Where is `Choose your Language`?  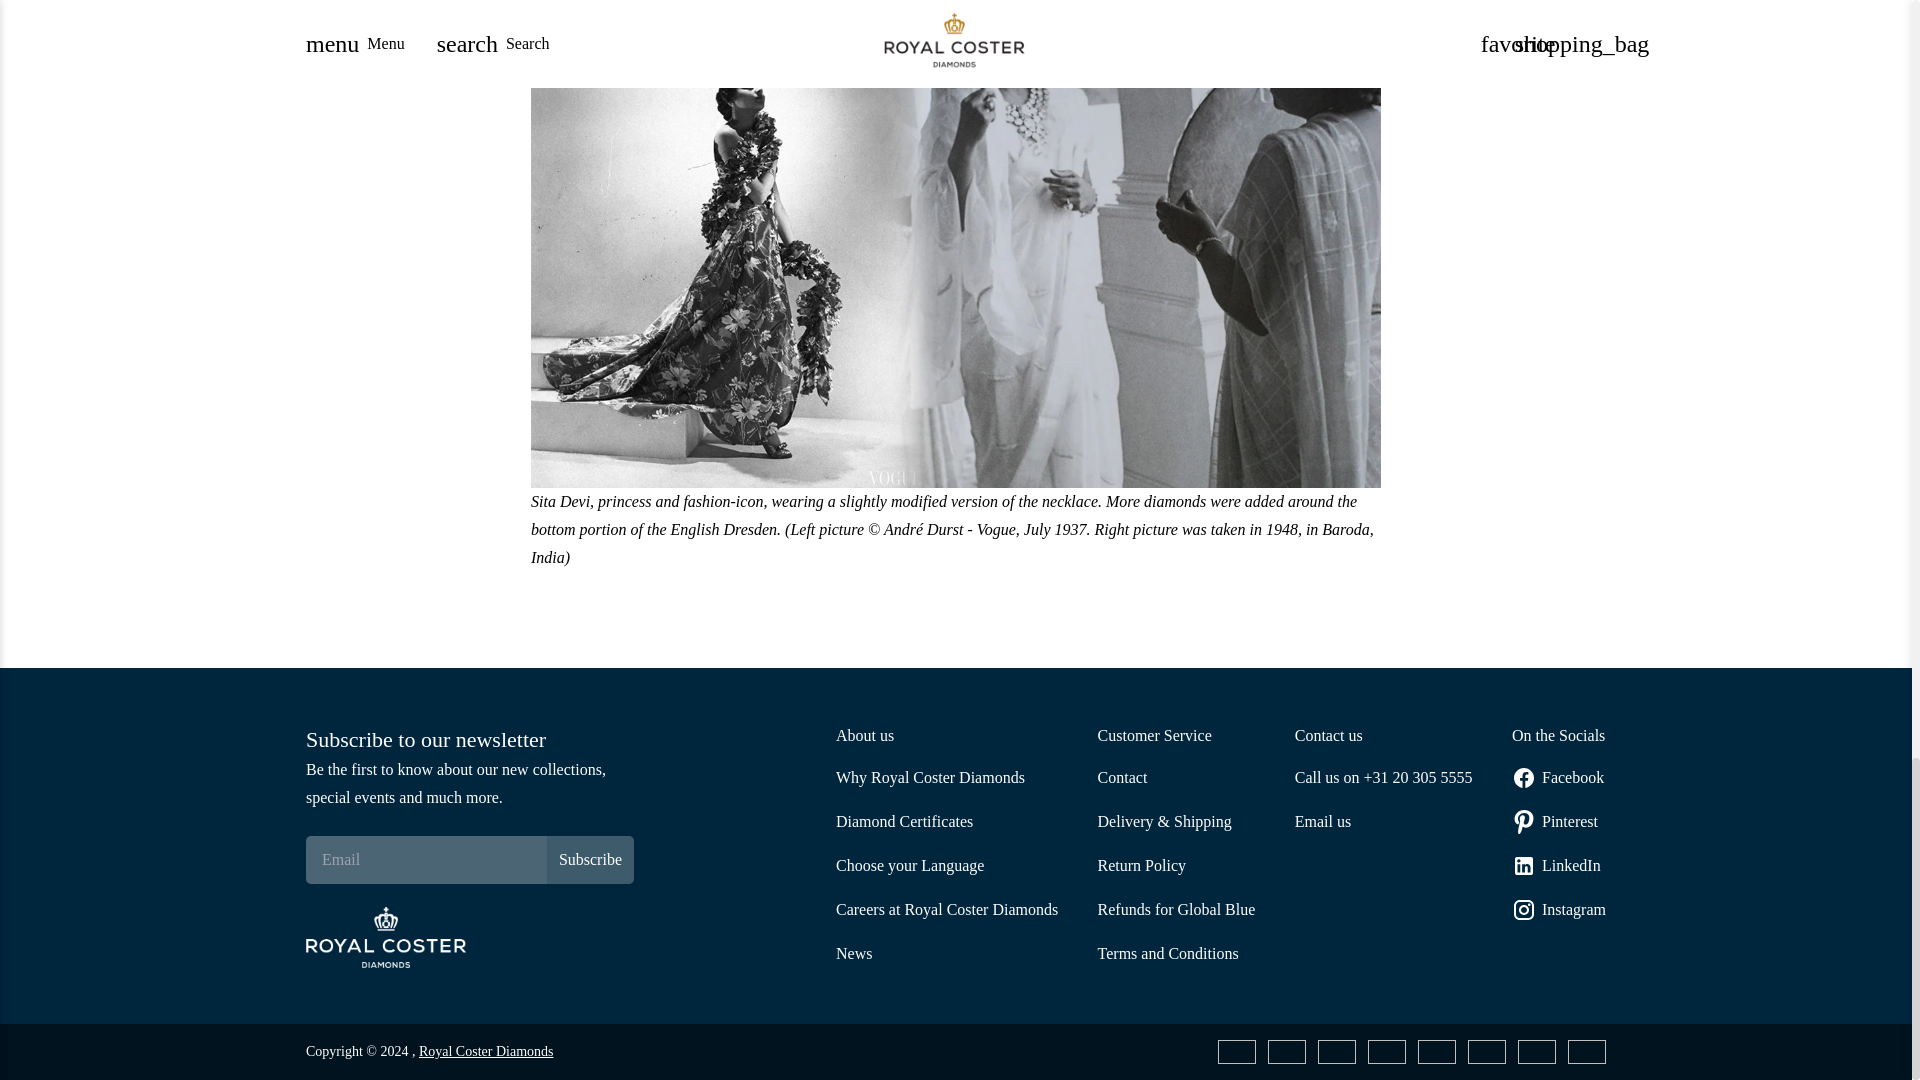 Choose your Language is located at coordinates (946, 866).